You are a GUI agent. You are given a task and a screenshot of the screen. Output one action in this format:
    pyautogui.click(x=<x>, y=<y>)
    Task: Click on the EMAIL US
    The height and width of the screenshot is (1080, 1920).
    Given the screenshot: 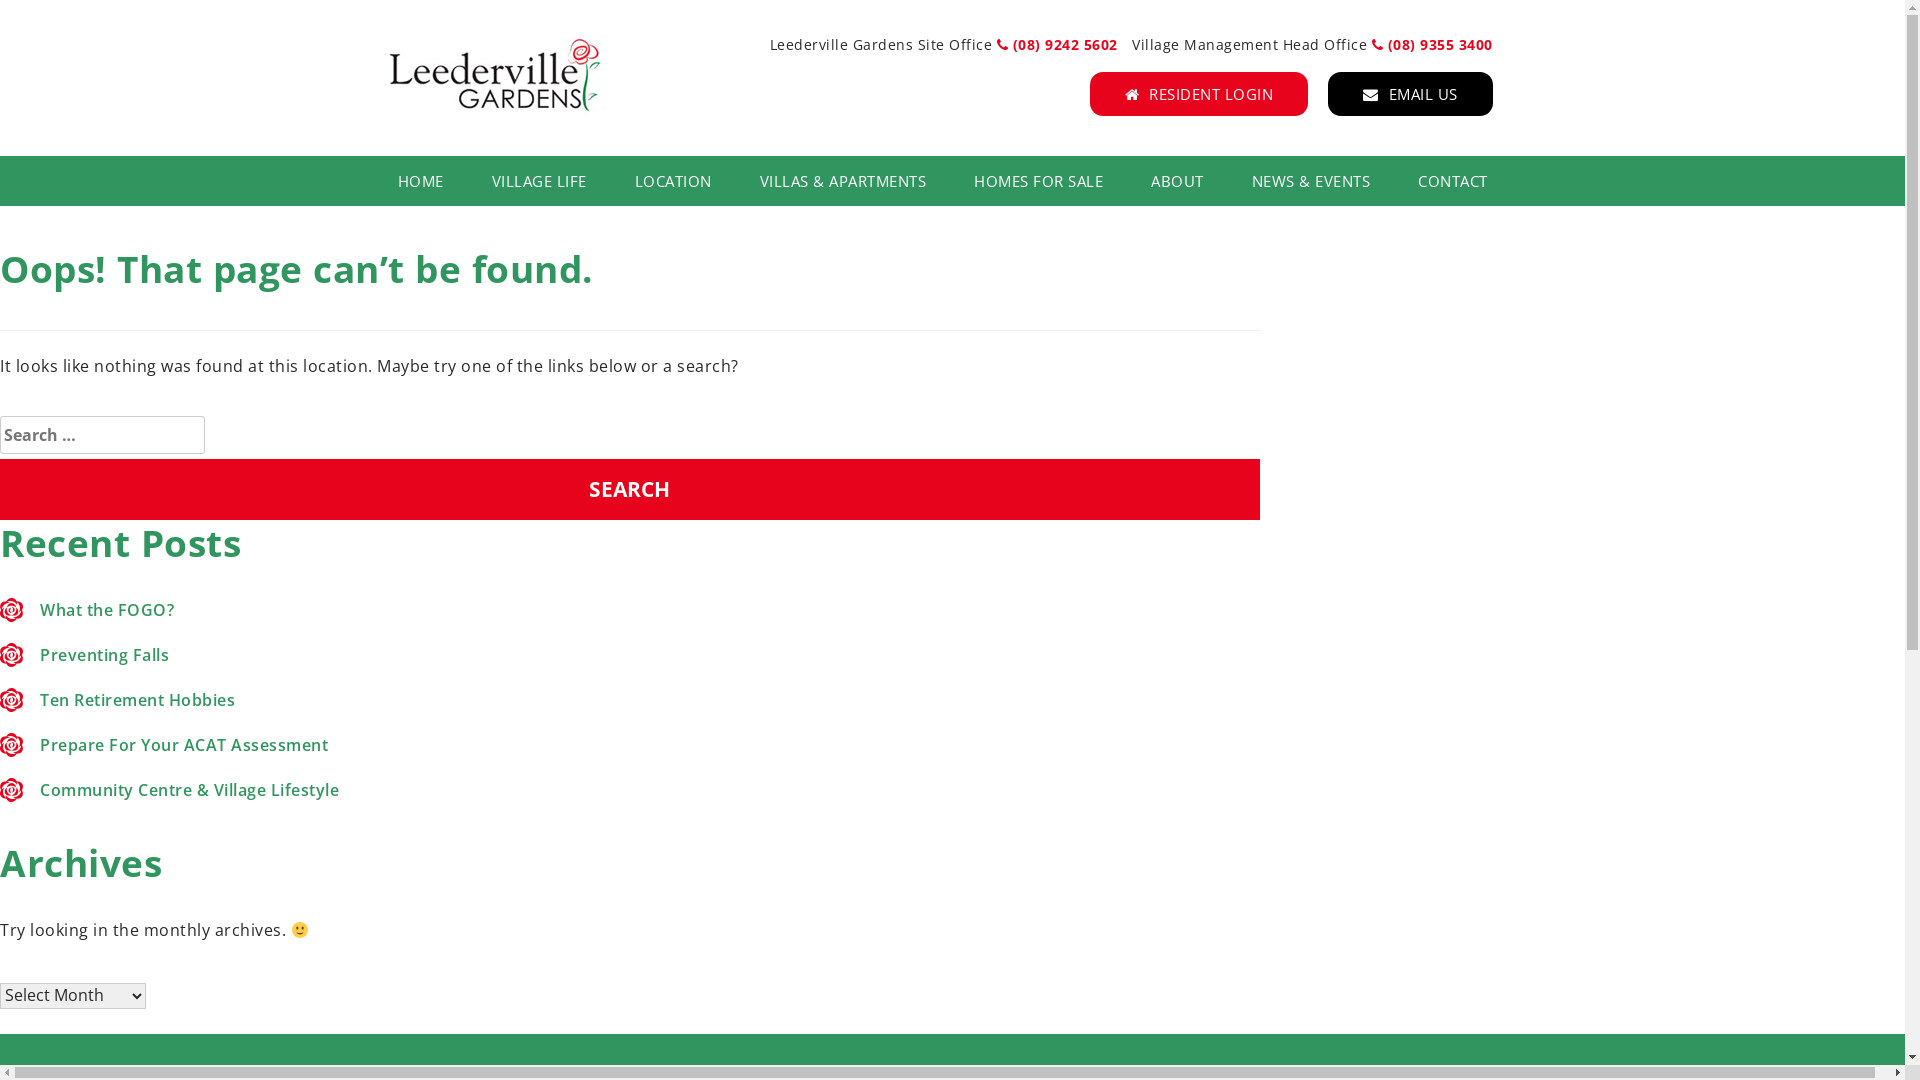 What is the action you would take?
    pyautogui.click(x=1410, y=94)
    